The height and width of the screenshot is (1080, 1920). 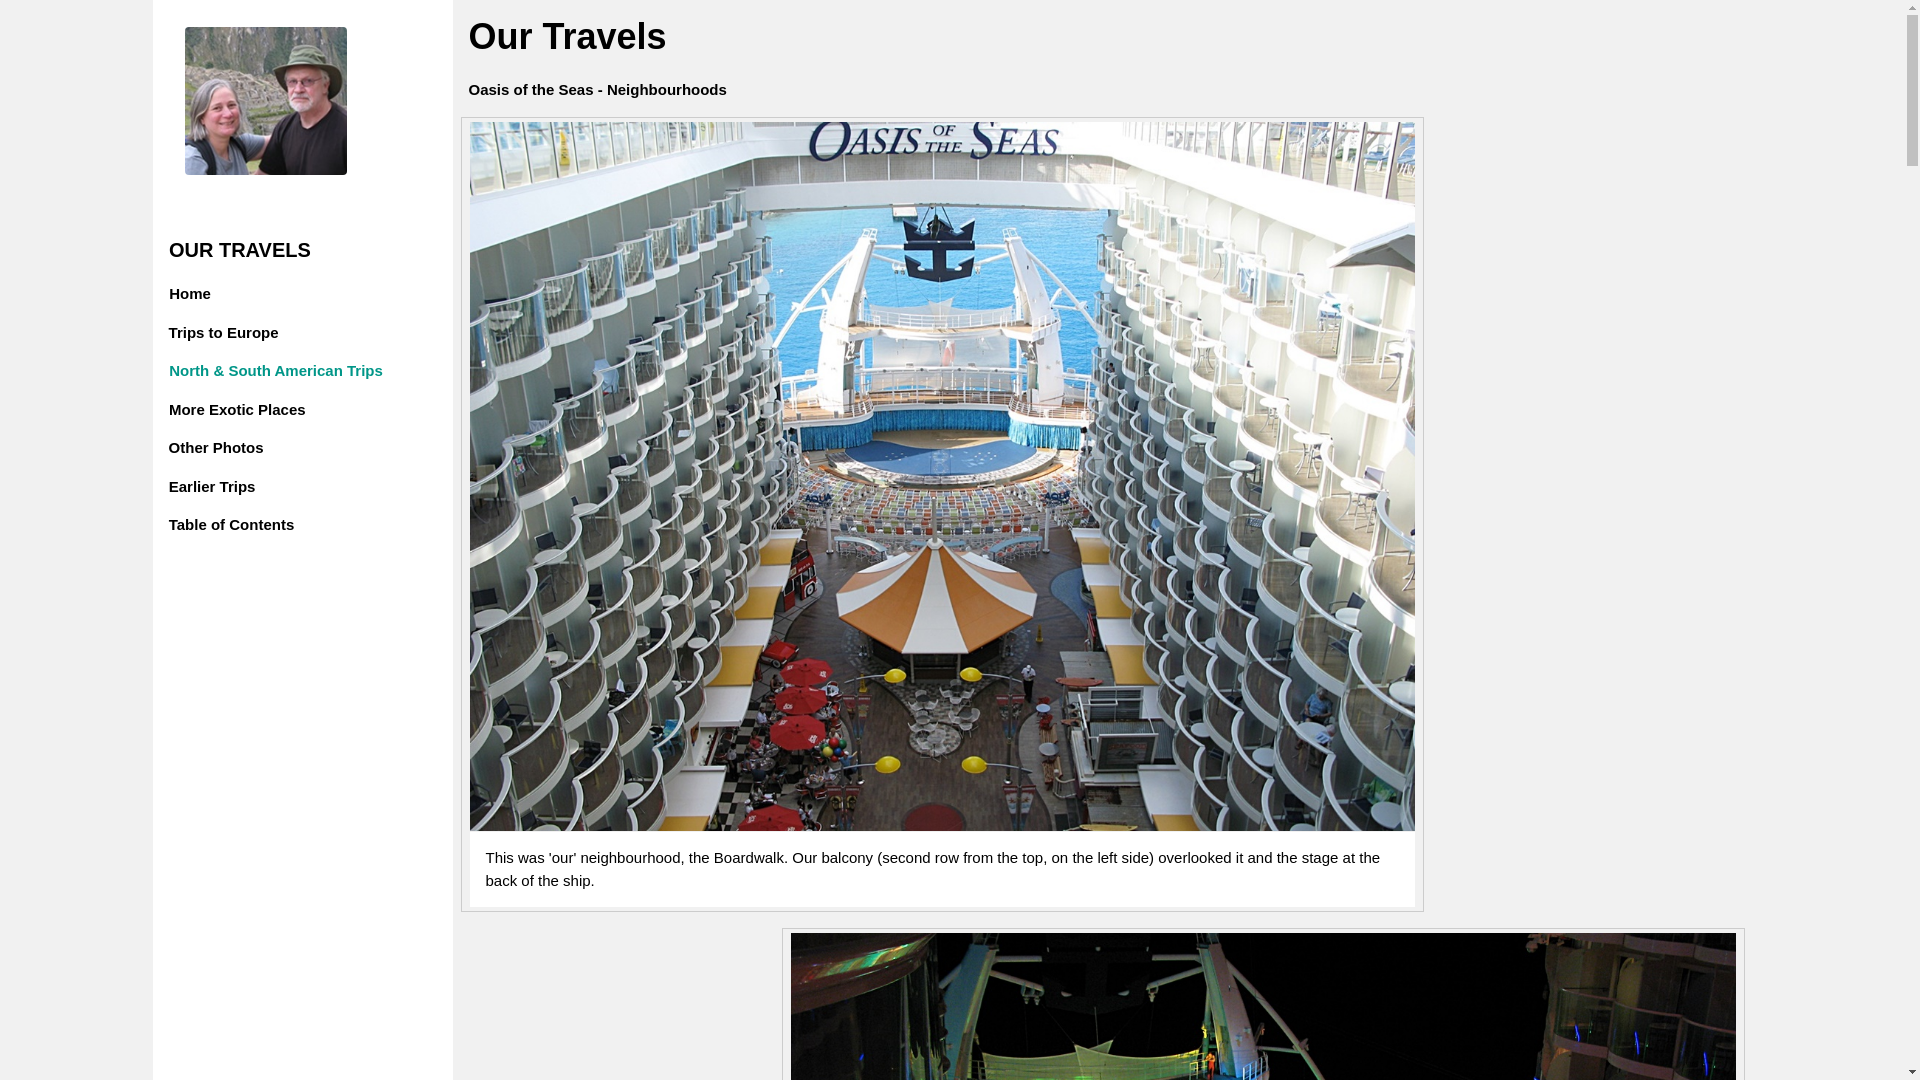 What do you see at coordinates (126, 334) in the screenshot?
I see `Trips to Europe` at bounding box center [126, 334].